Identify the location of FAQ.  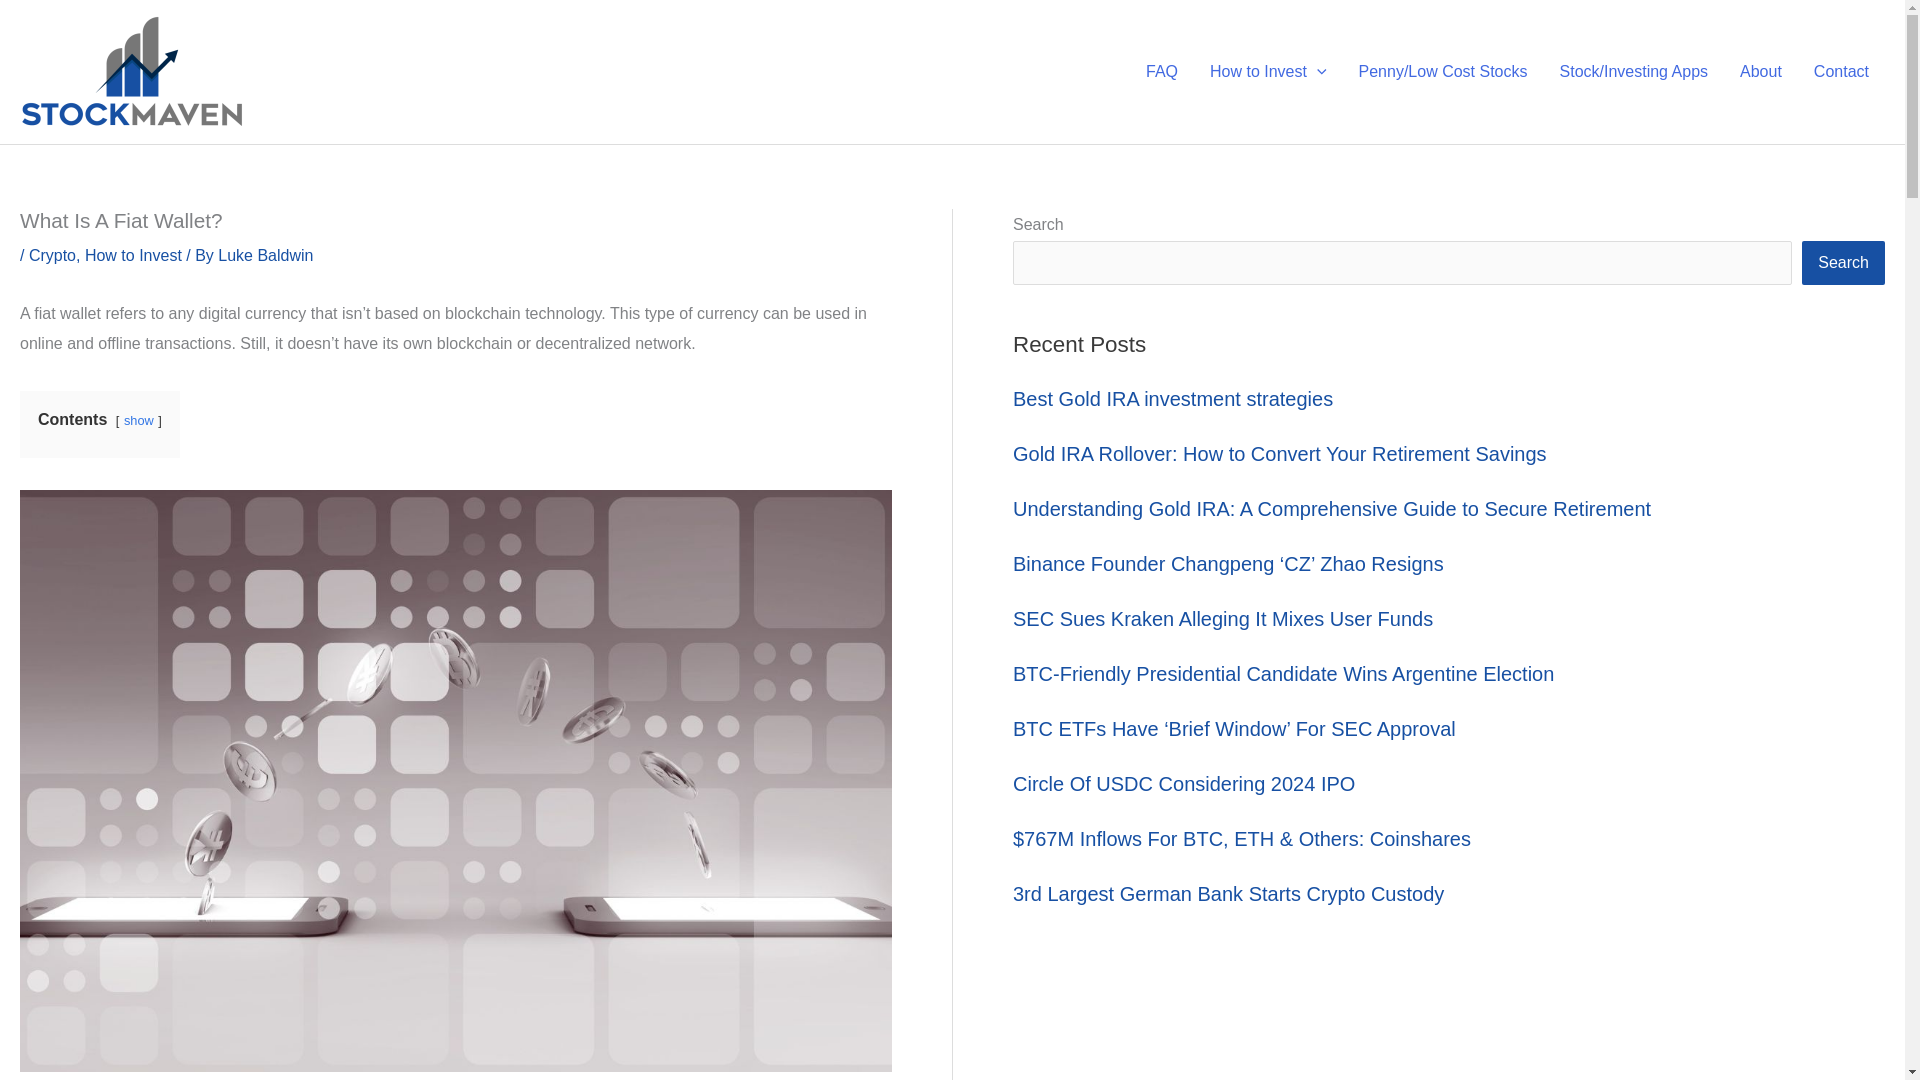
(1162, 71).